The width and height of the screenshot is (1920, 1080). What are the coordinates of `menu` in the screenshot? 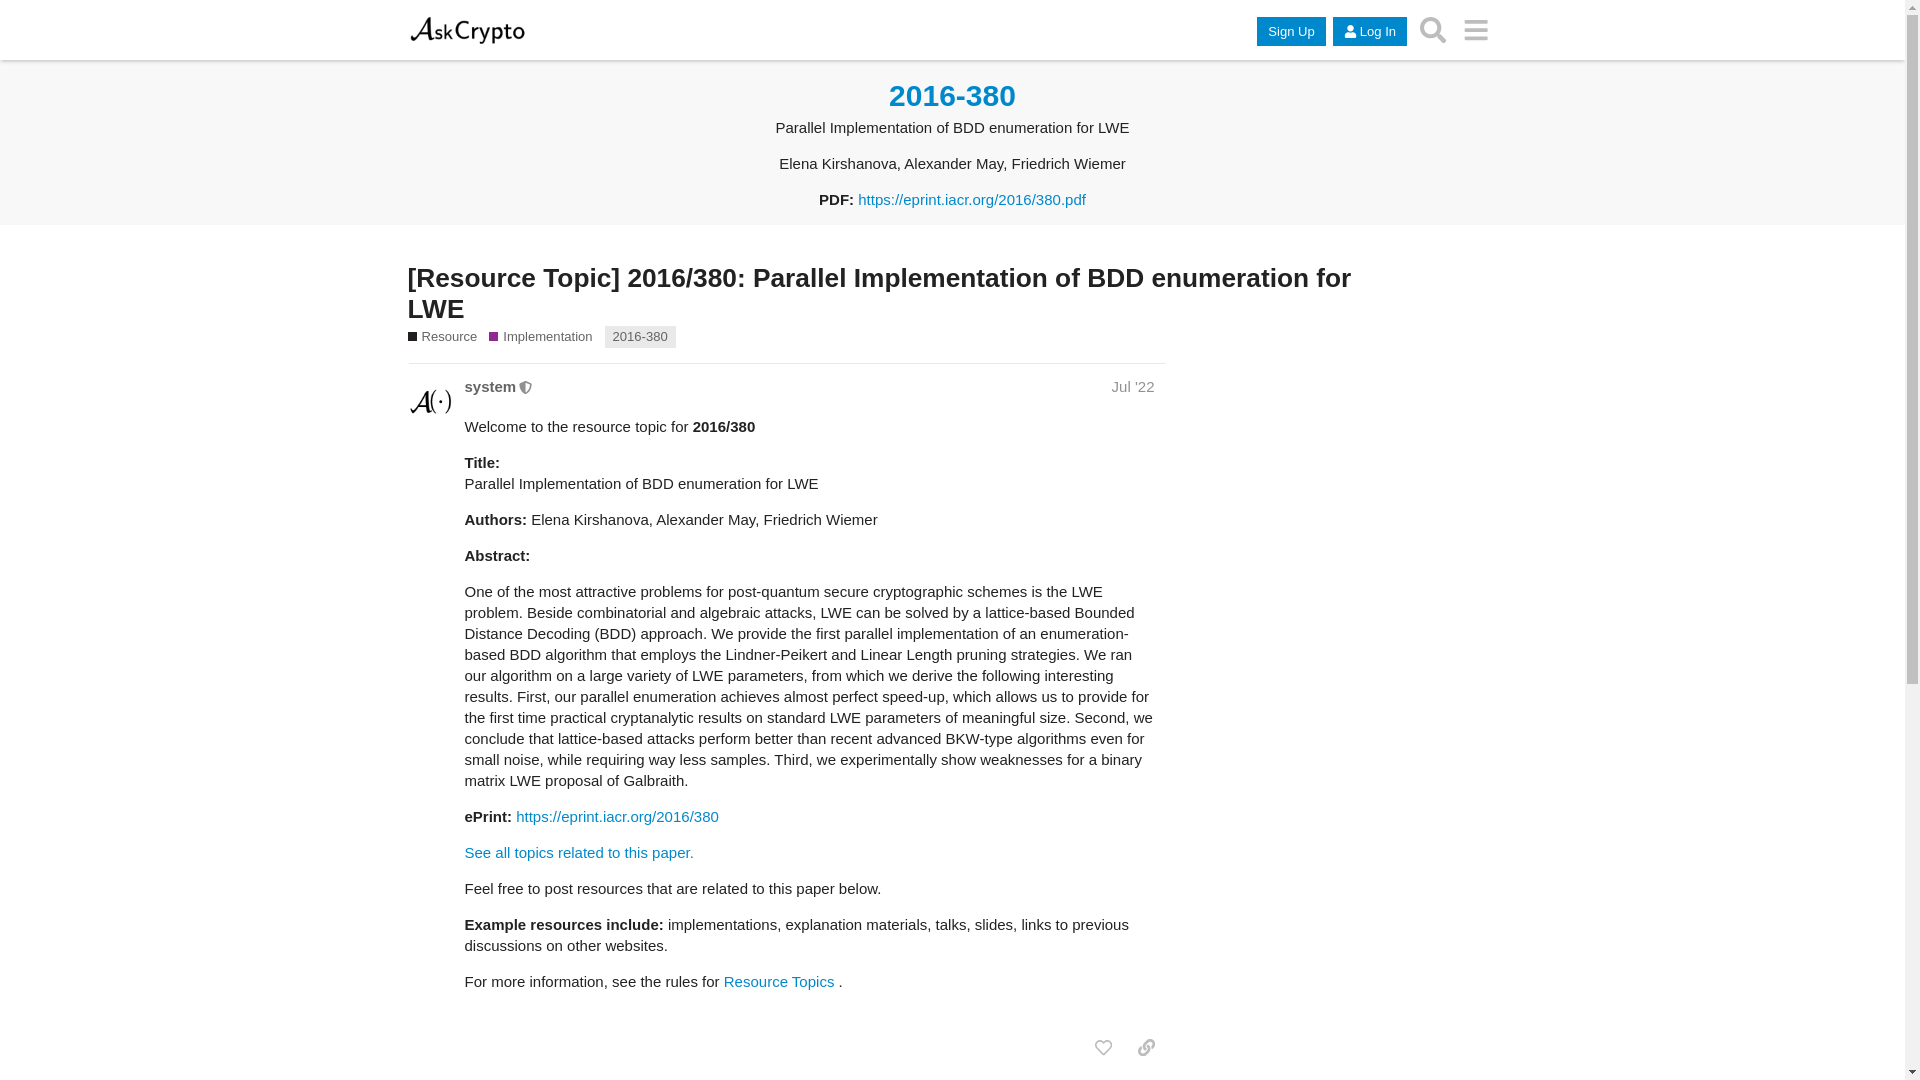 It's located at (1476, 29).